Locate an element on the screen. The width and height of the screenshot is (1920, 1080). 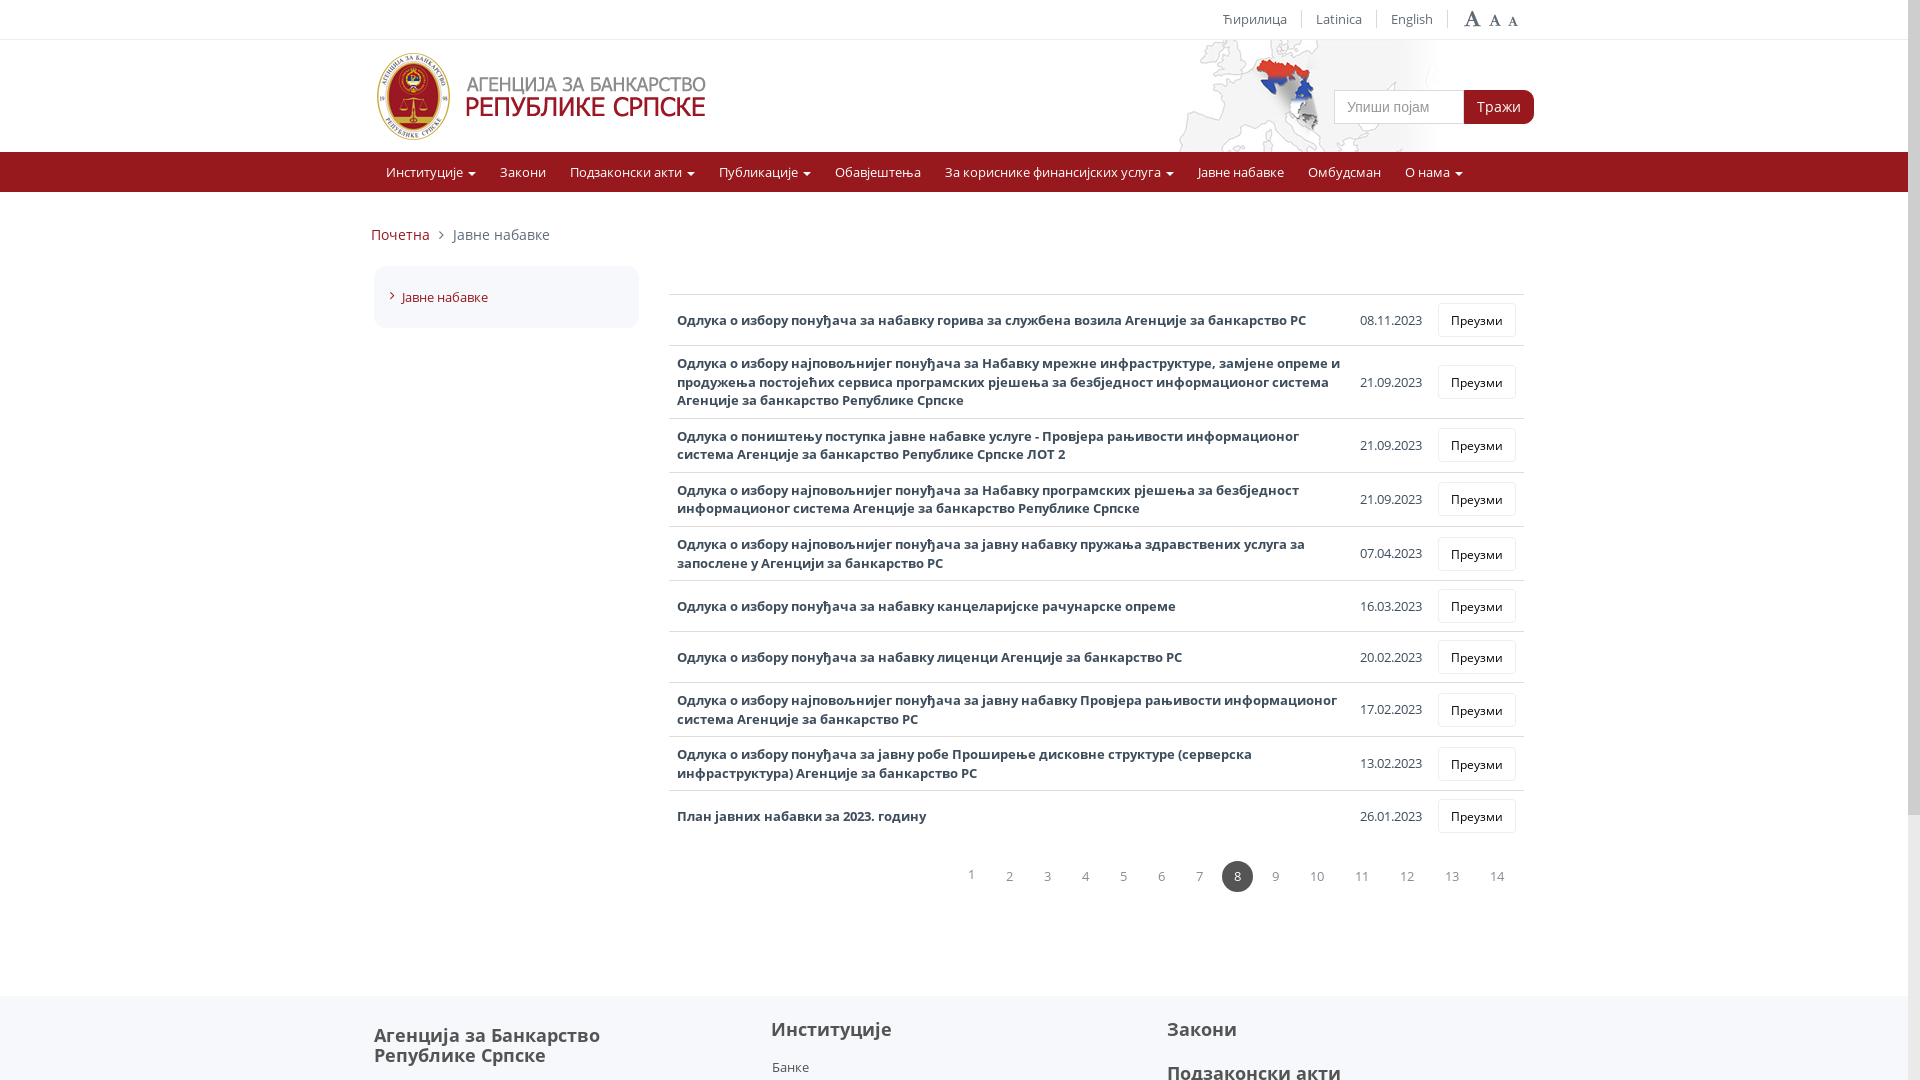
4 is located at coordinates (1086, 876).